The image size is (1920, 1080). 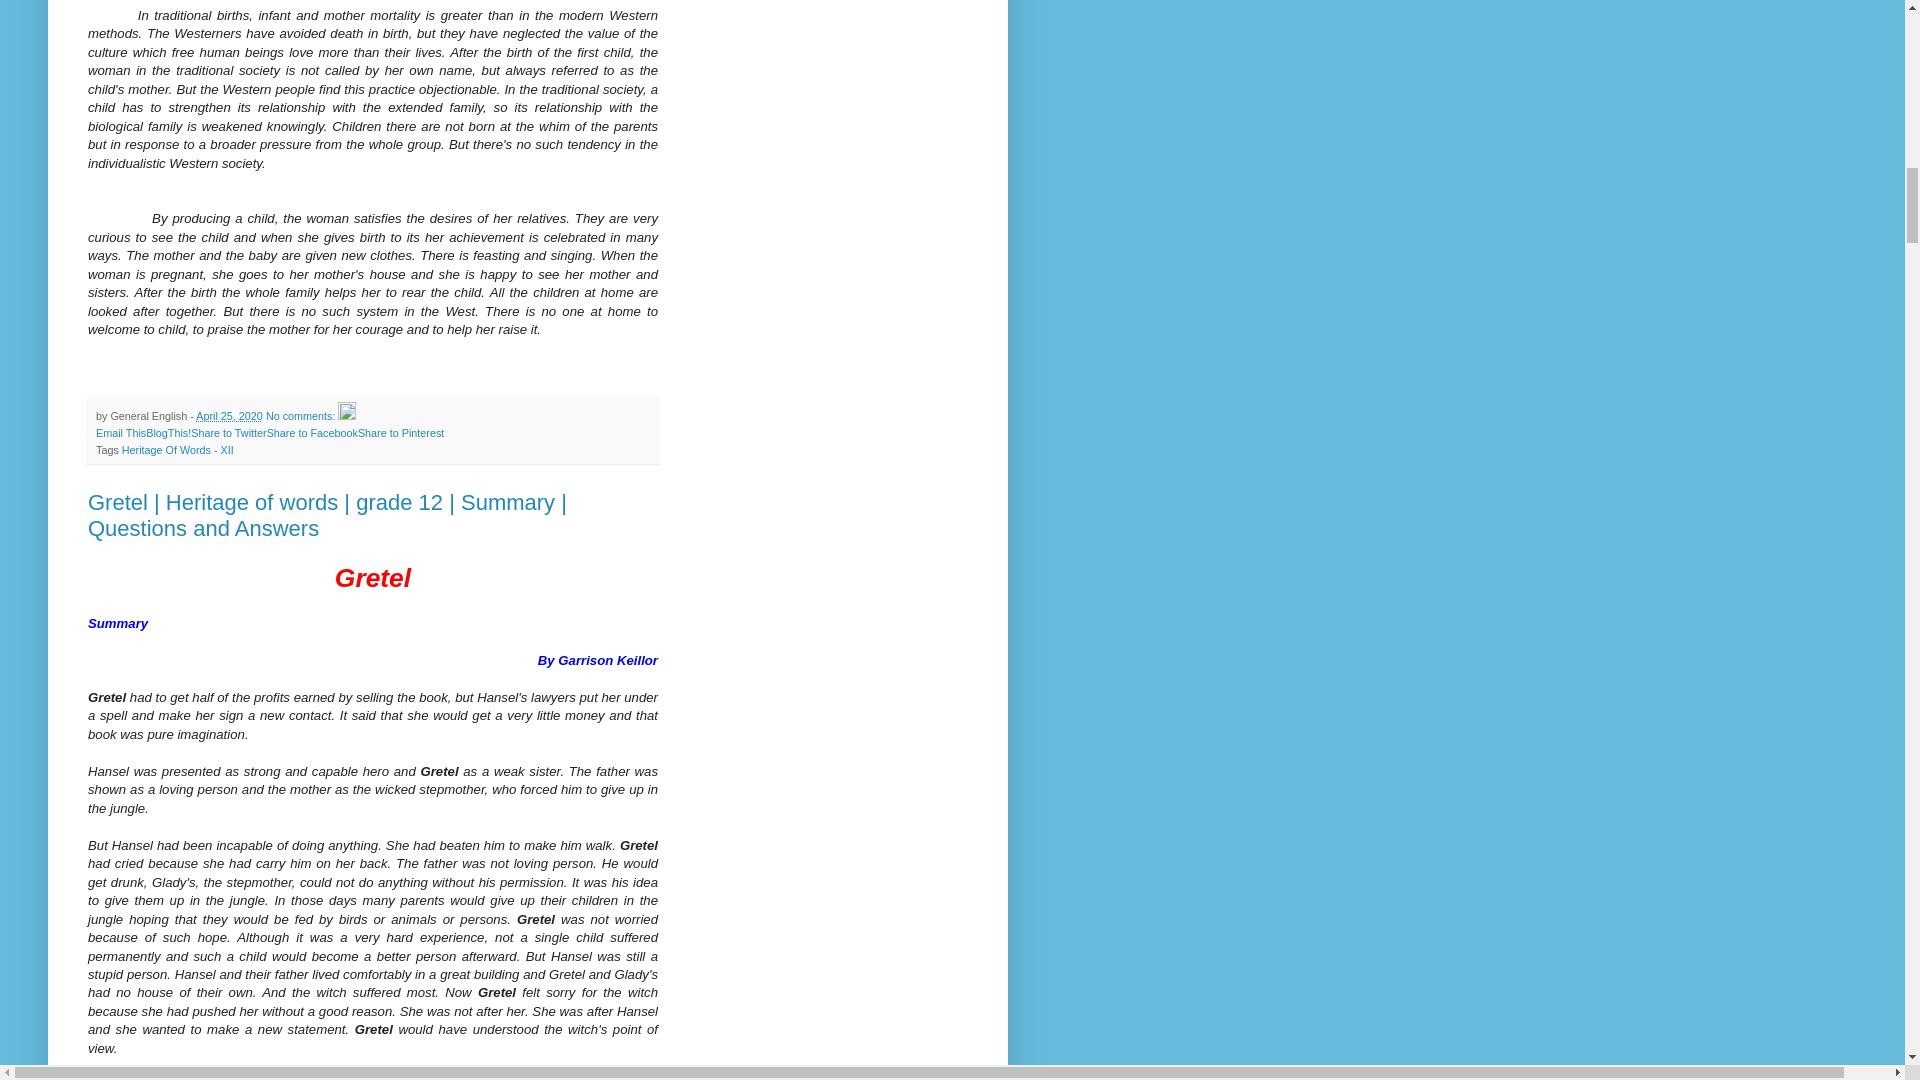 What do you see at coordinates (120, 432) in the screenshot?
I see `Email This` at bounding box center [120, 432].